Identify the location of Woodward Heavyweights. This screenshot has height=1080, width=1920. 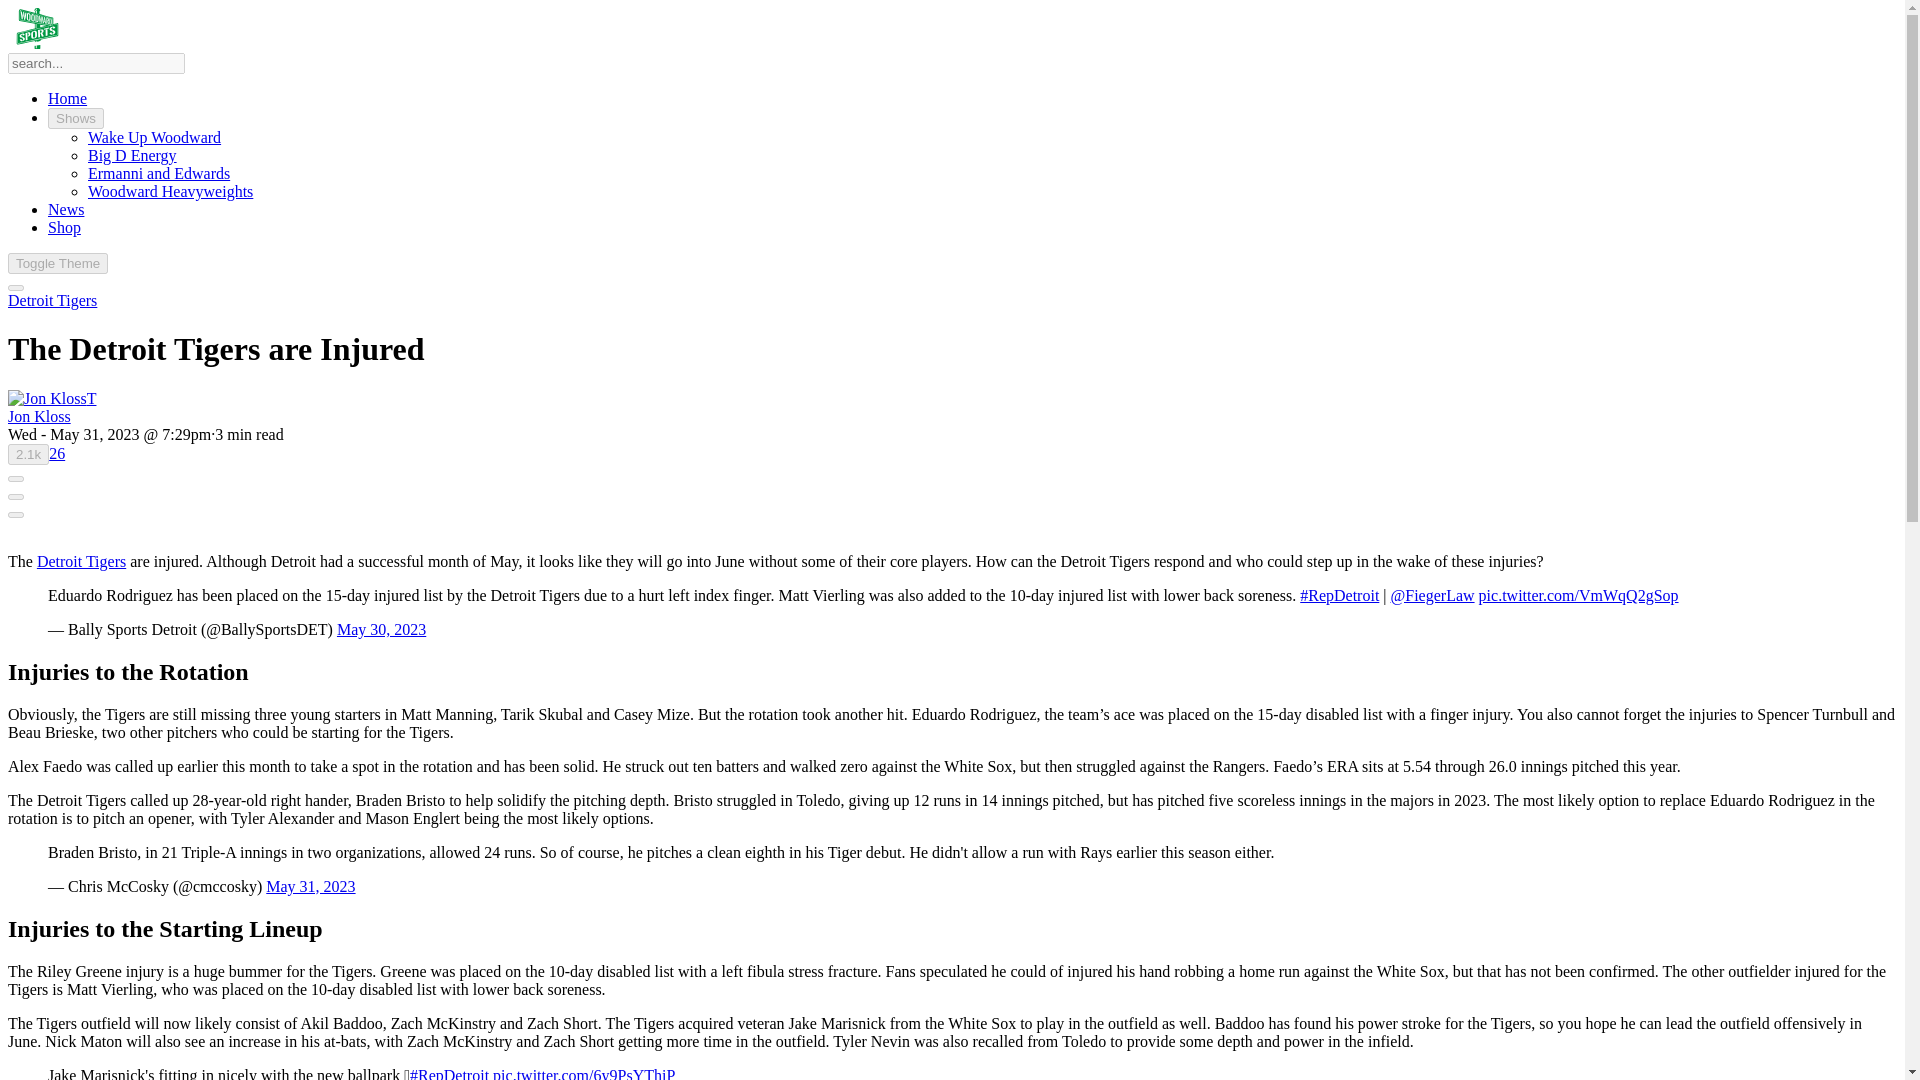
(170, 190).